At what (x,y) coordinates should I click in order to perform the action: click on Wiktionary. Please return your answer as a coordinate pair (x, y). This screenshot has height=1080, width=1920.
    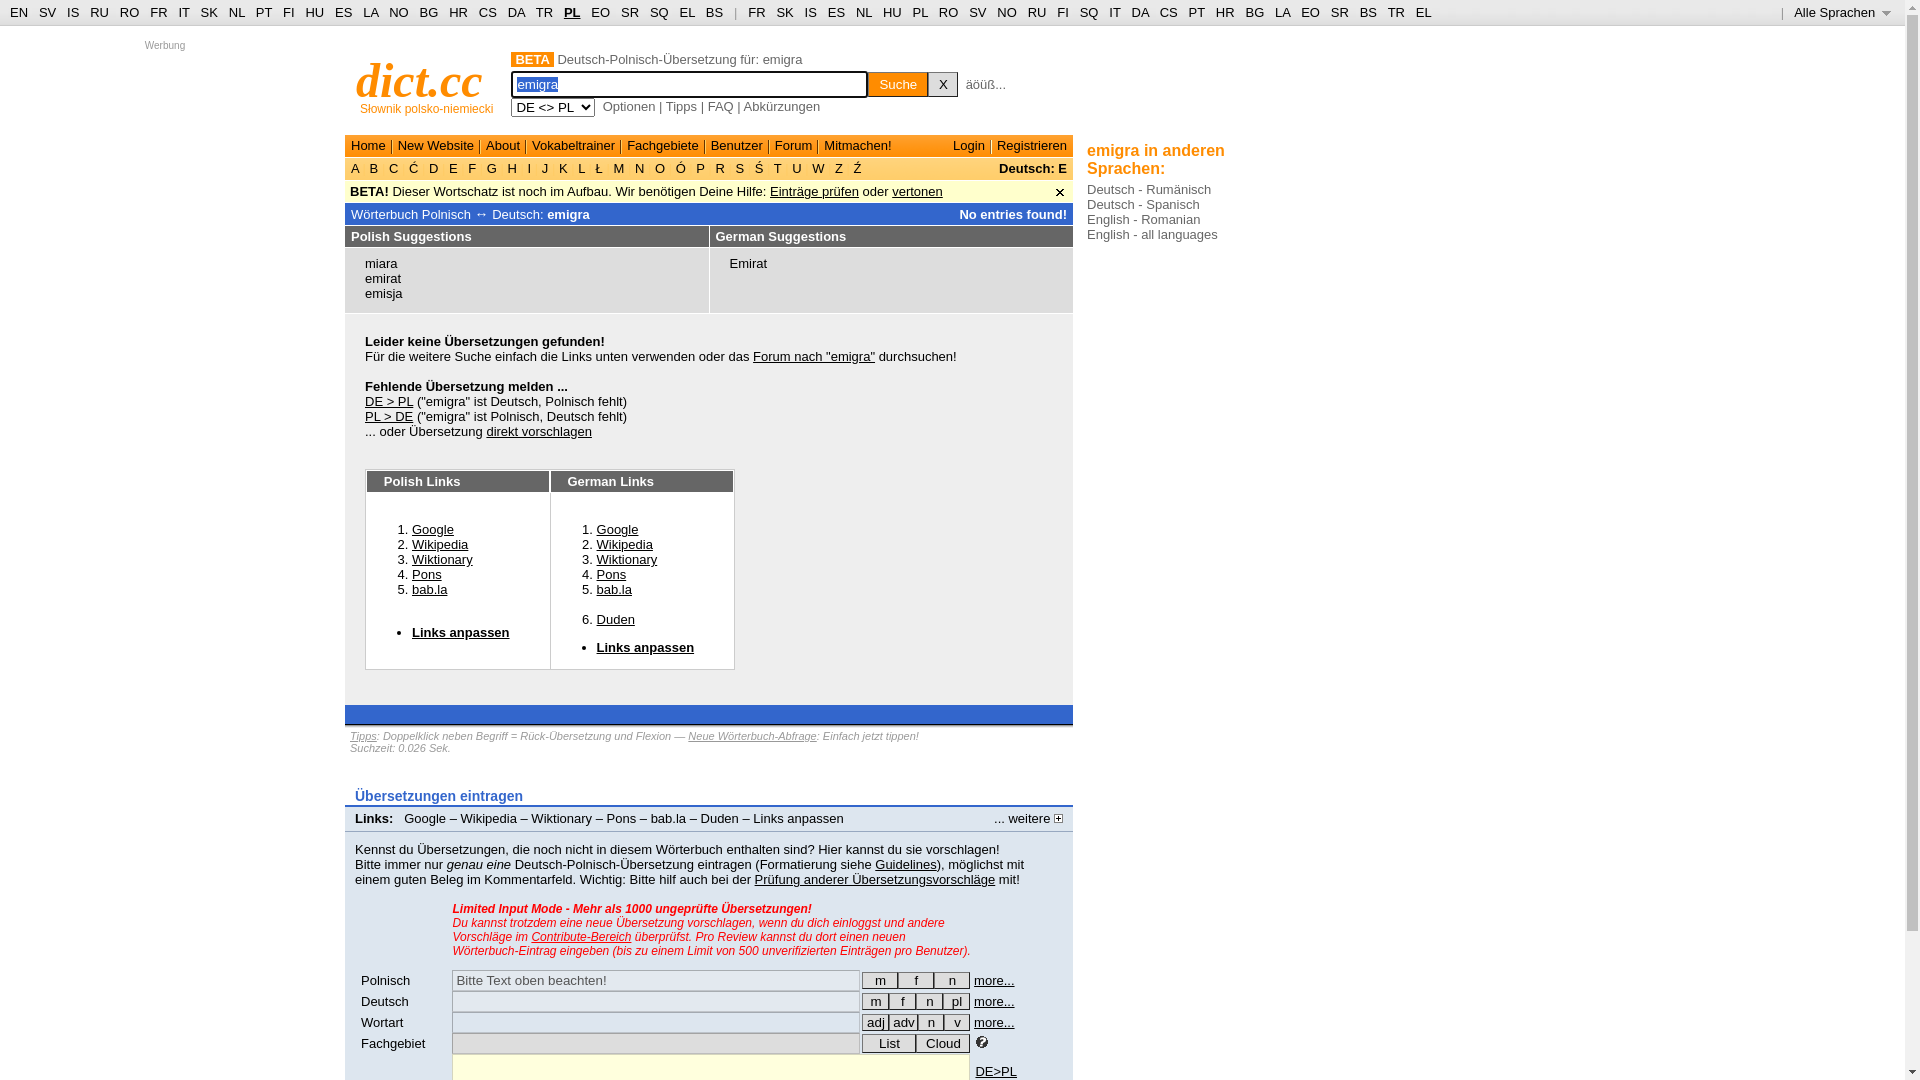
    Looking at the image, I should click on (442, 560).